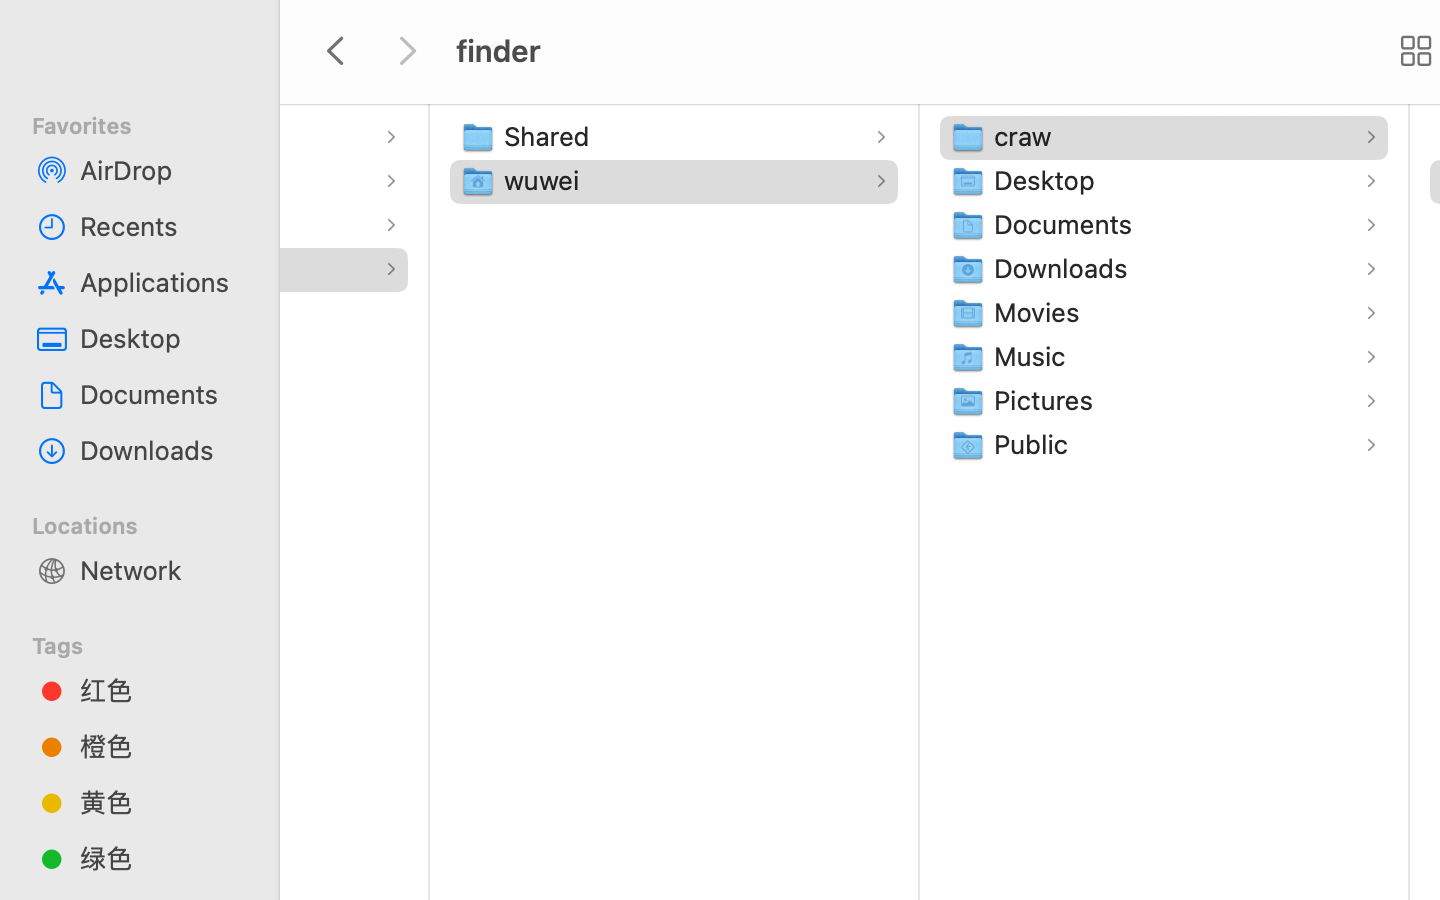 This screenshot has width=1440, height=900. I want to click on 黄色, so click(161, 802).